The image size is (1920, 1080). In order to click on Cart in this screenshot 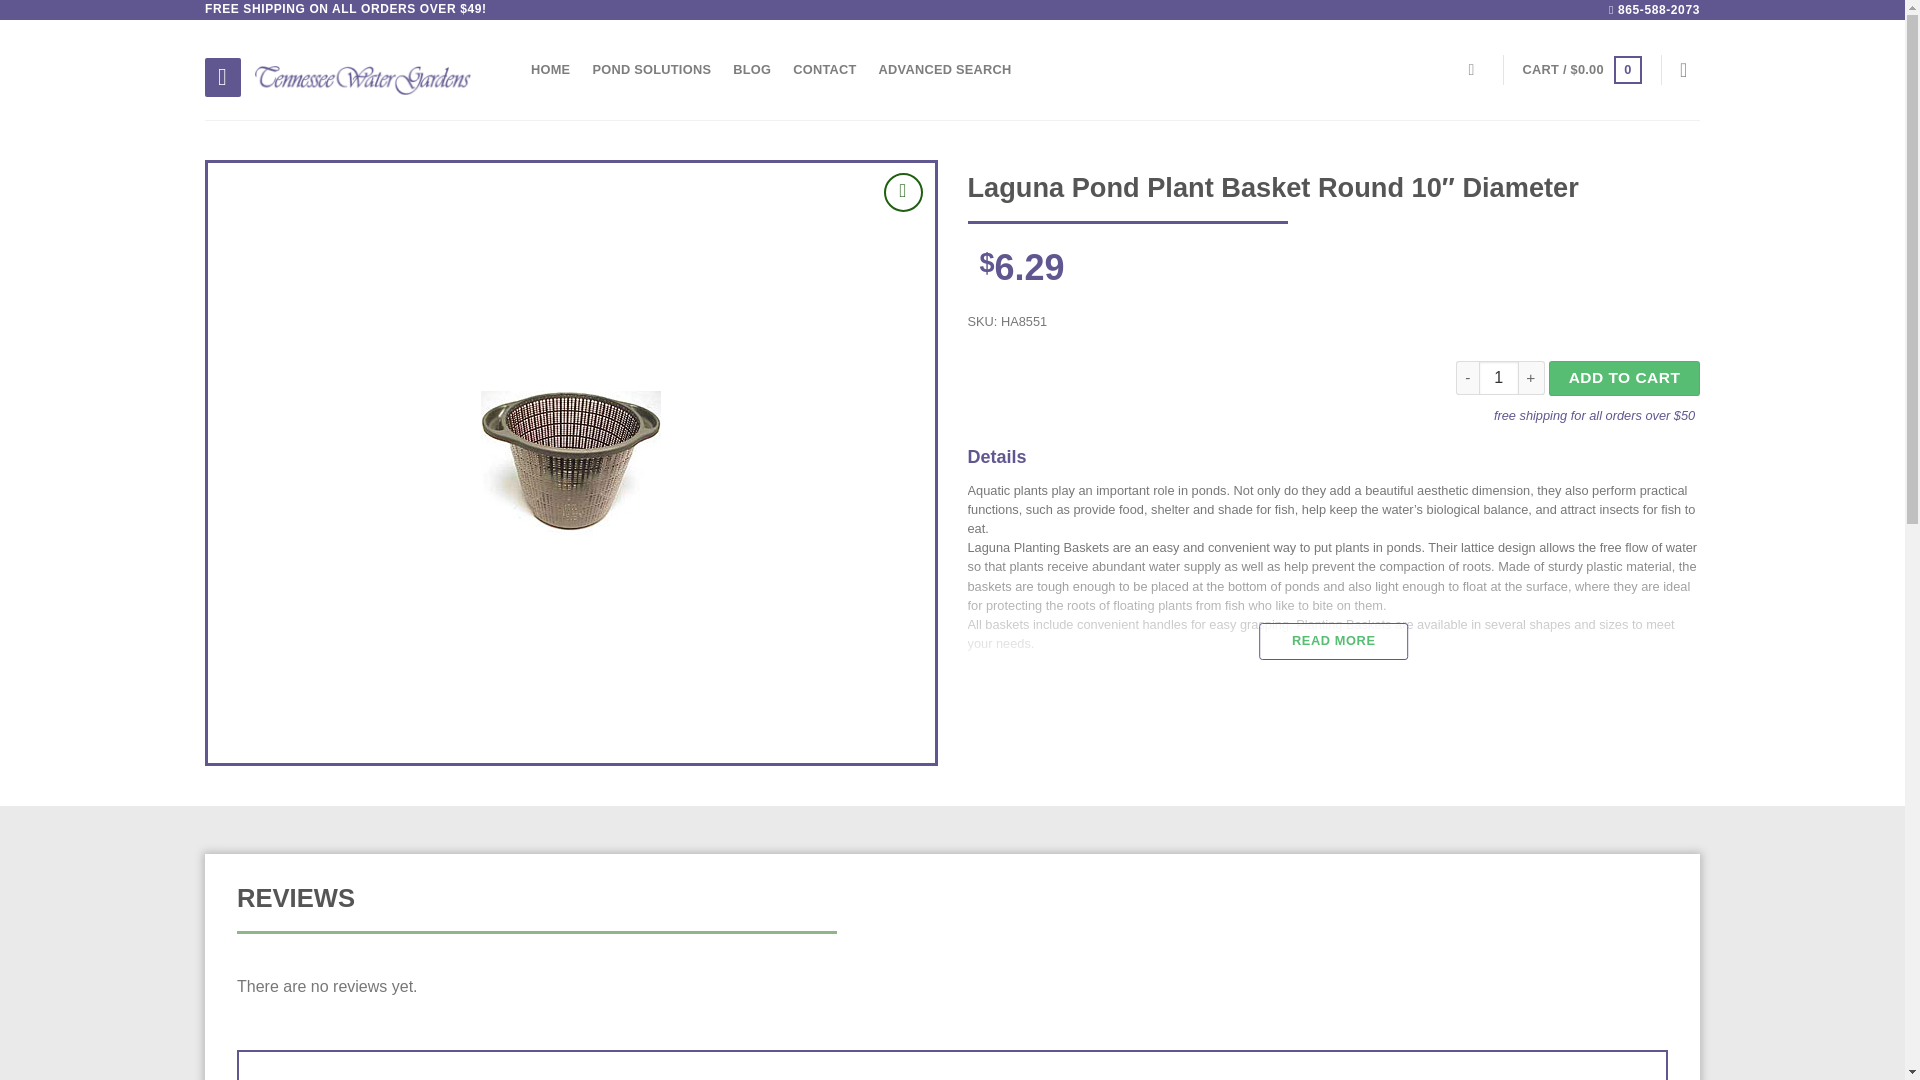, I will do `click(1582, 70)`.